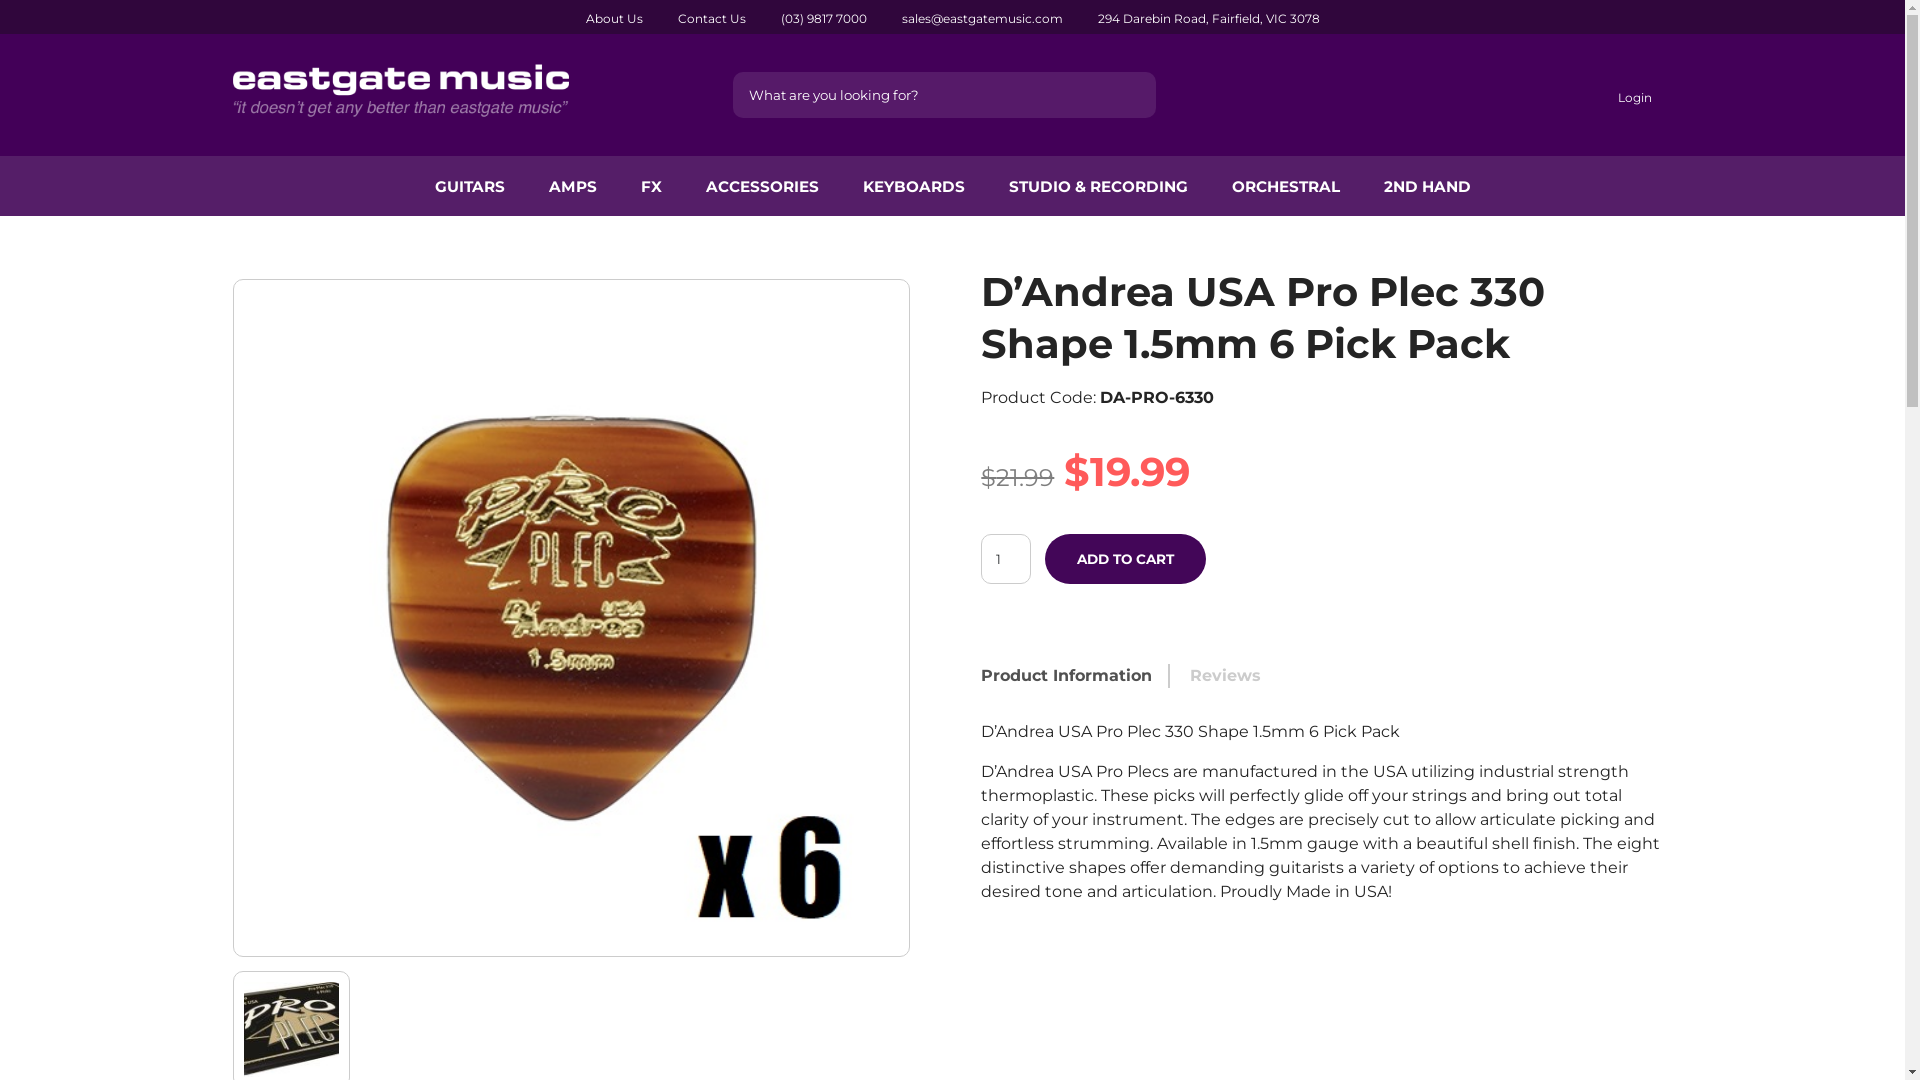  Describe the element at coordinates (1209, 18) in the screenshot. I see `294 Darebin Road, Fairfield, VIC 3078` at that location.